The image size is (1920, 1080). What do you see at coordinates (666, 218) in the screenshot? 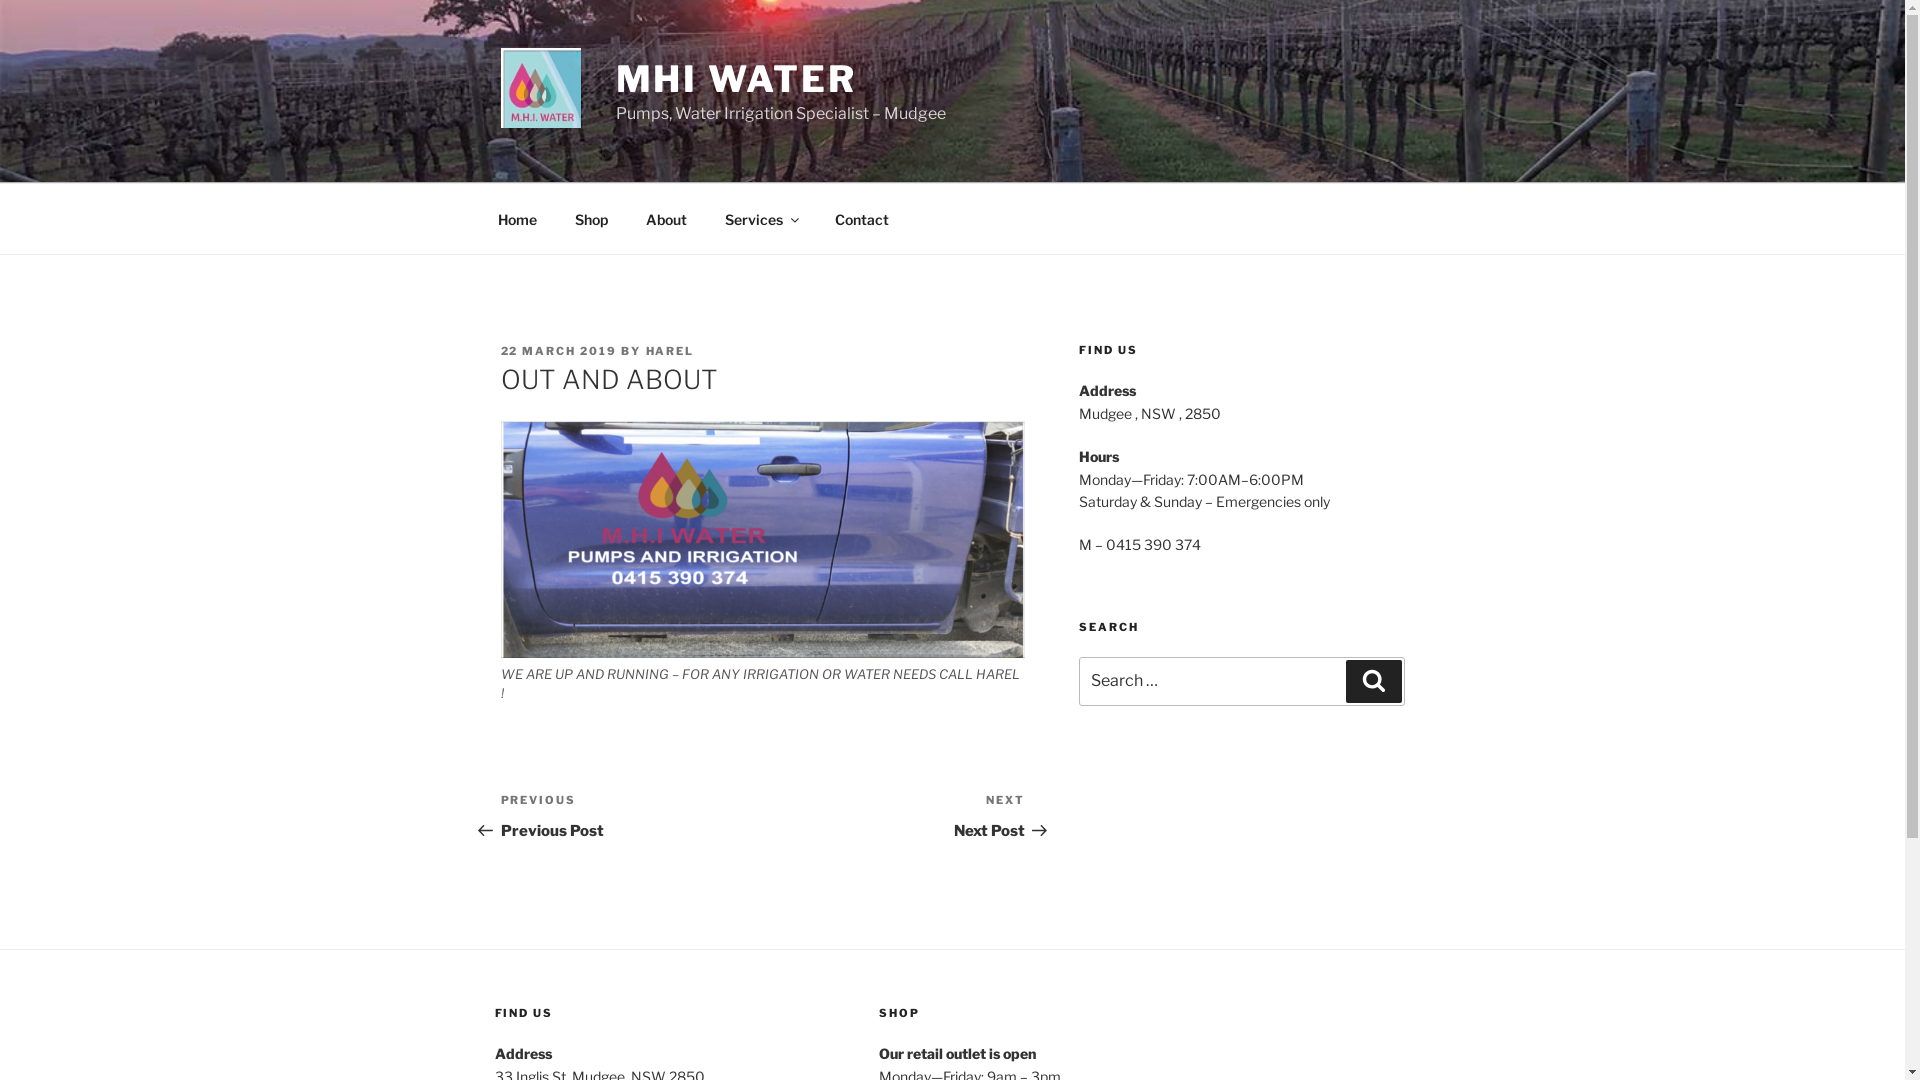
I see `About` at bounding box center [666, 218].